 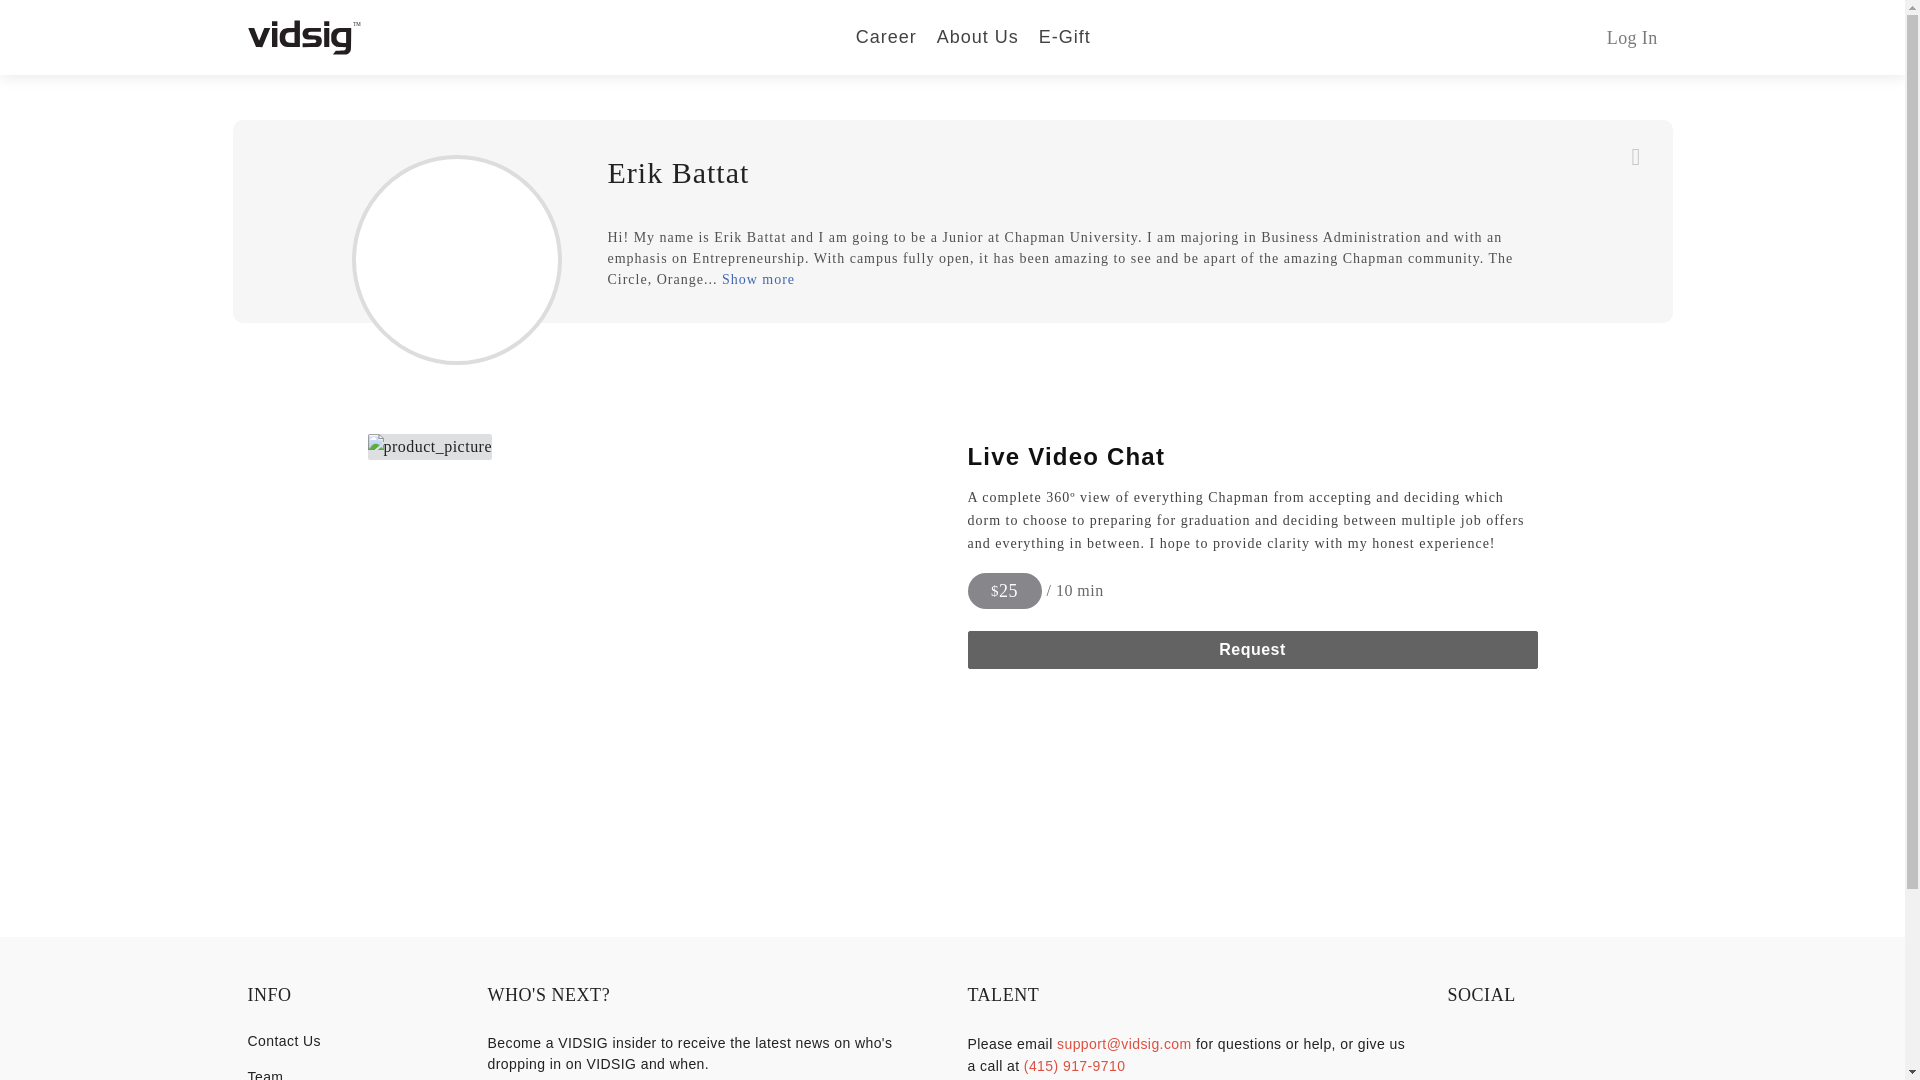 I want to click on Request, so click(x=1252, y=649).